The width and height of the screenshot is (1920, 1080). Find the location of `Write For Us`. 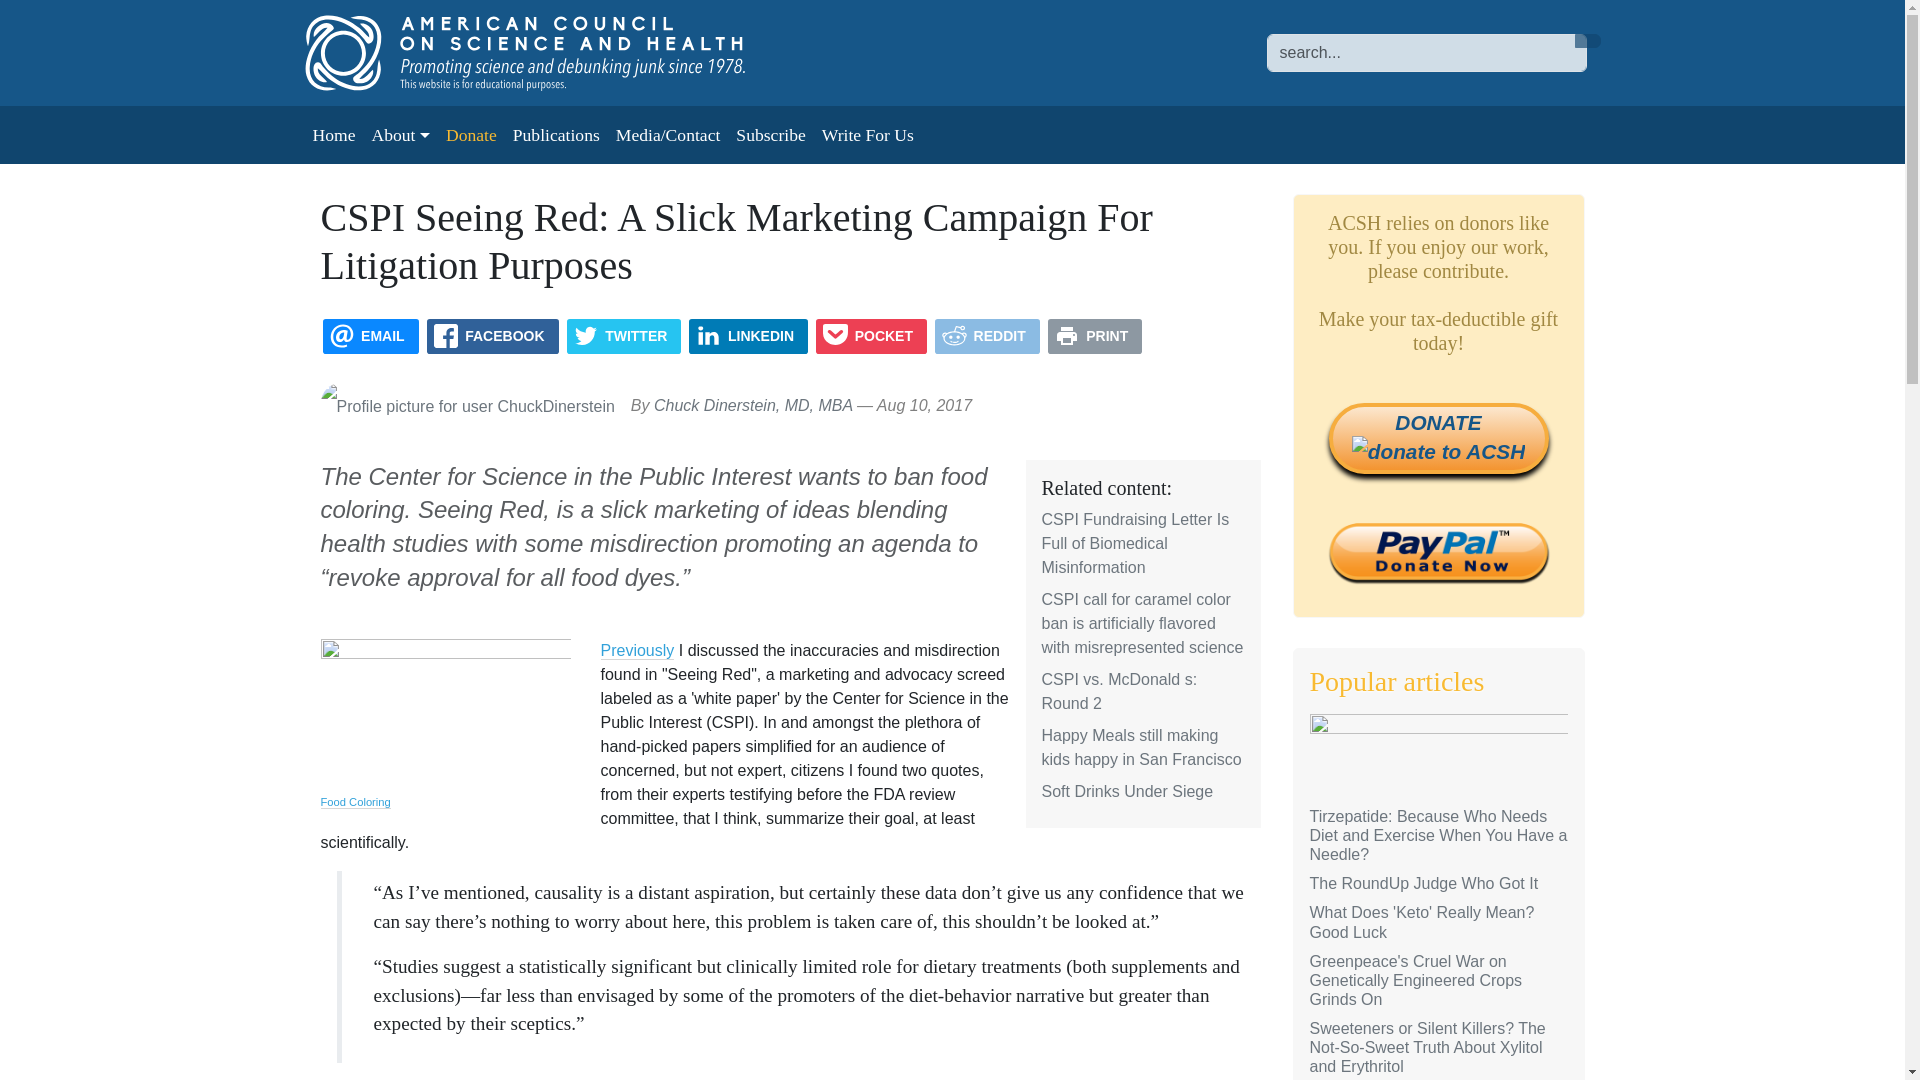

Write For Us is located at coordinates (868, 134).